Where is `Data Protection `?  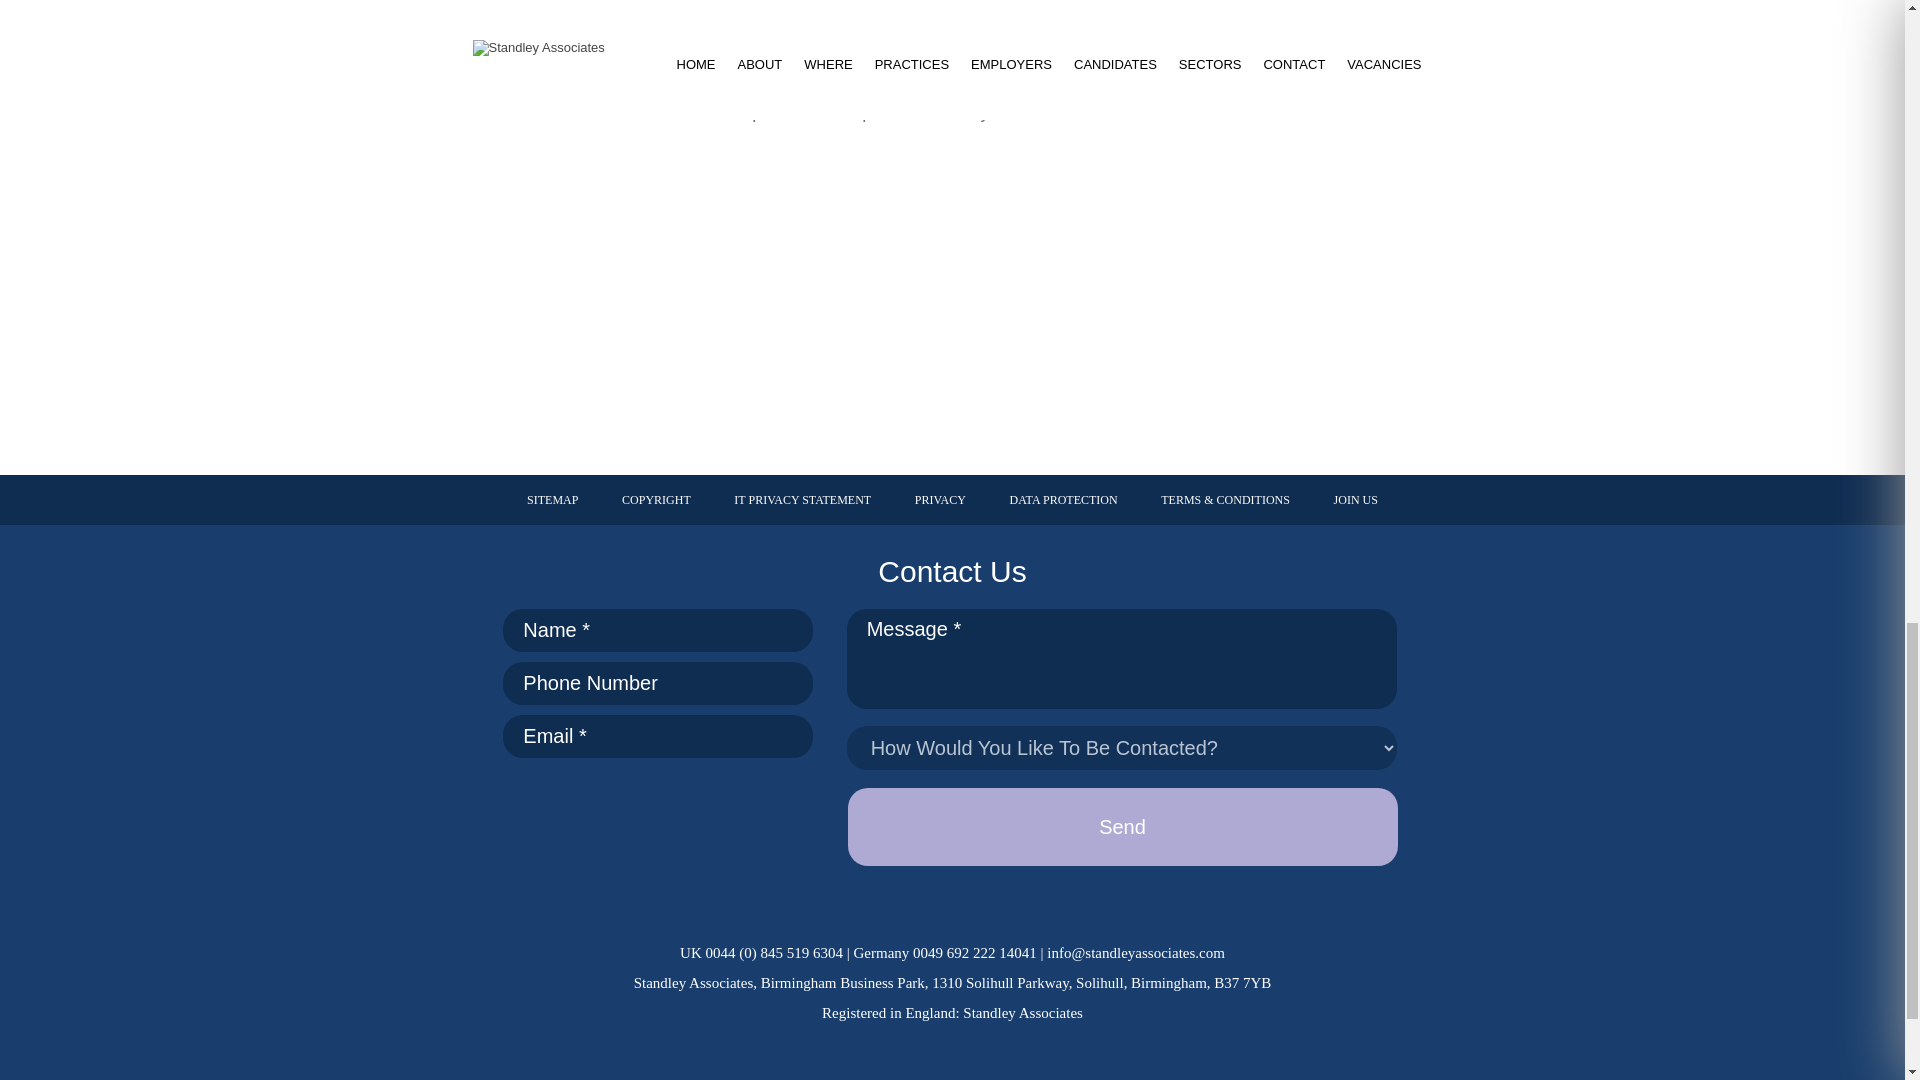
Data Protection  is located at coordinates (1064, 500).